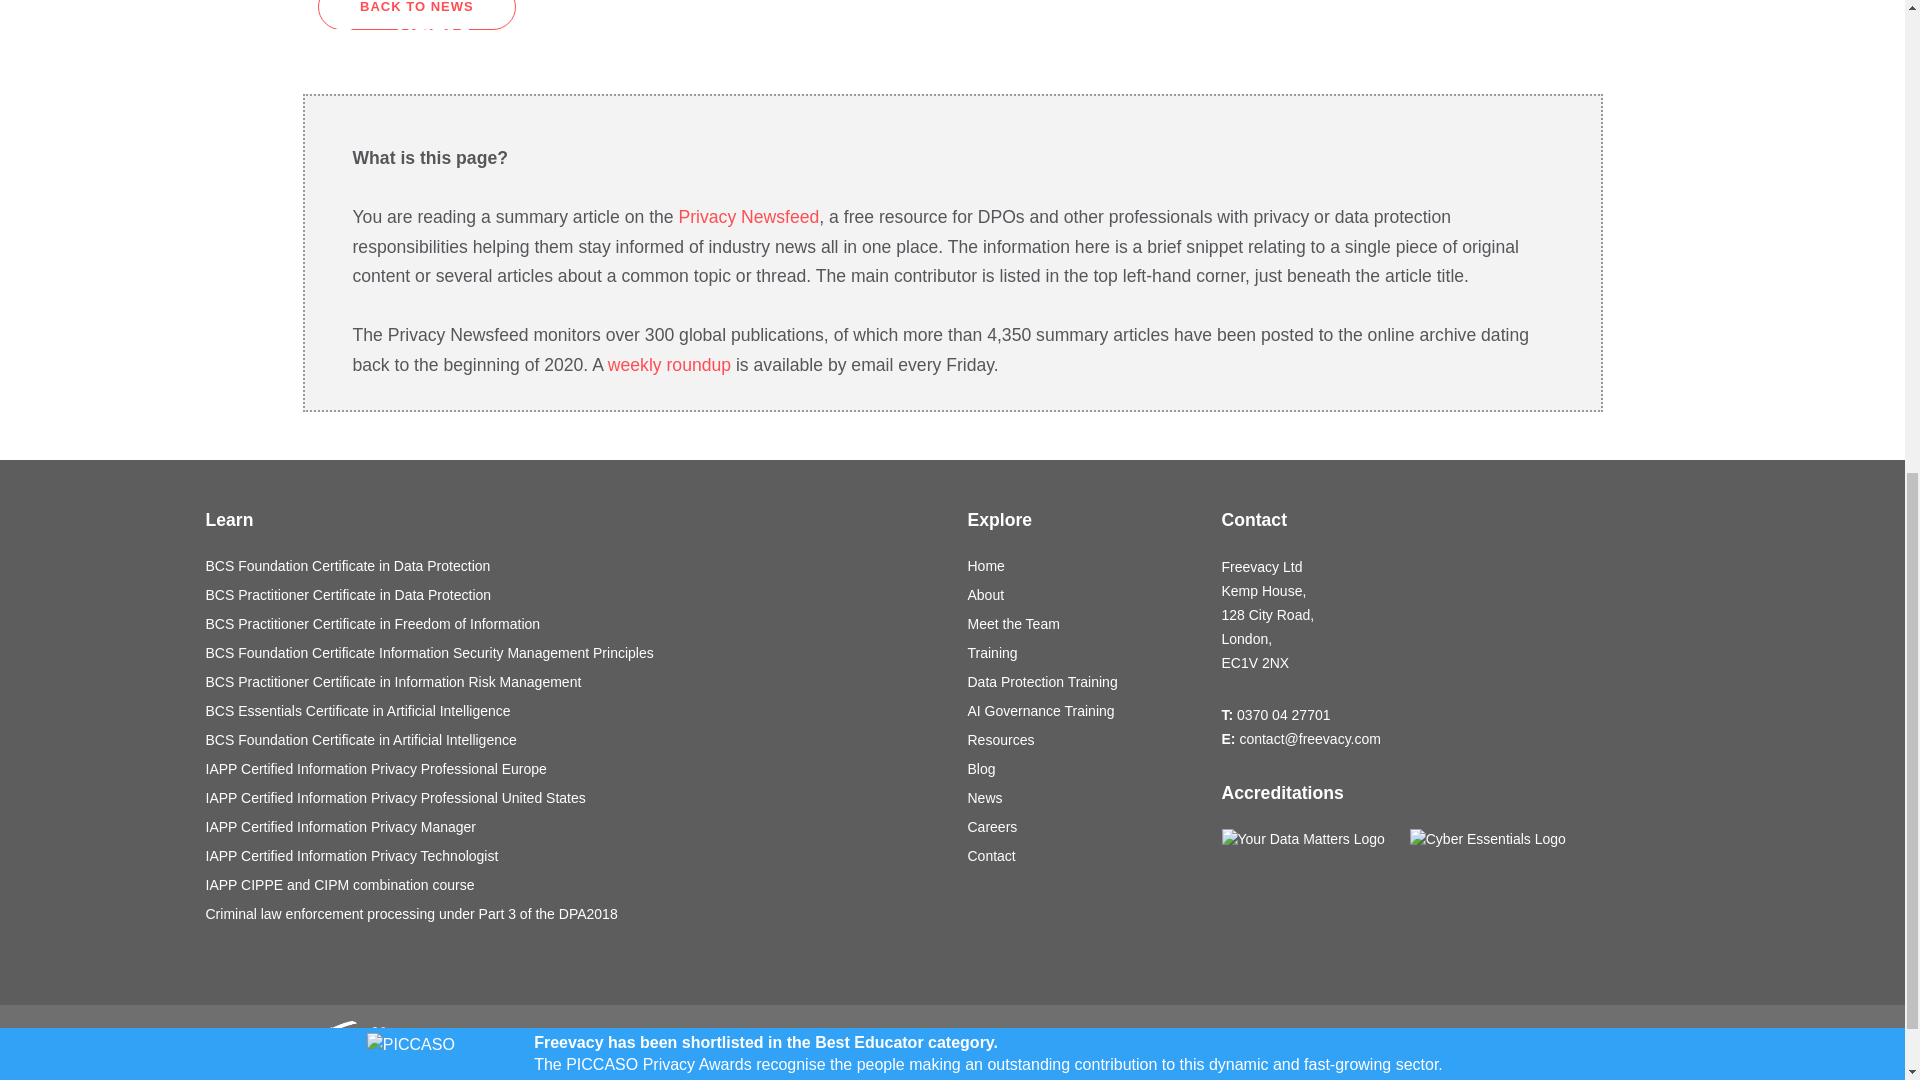 The height and width of the screenshot is (1080, 1920). What do you see at coordinates (572, 682) in the screenshot?
I see `BCS Practitioner Certificate in Information Risk Management` at bounding box center [572, 682].